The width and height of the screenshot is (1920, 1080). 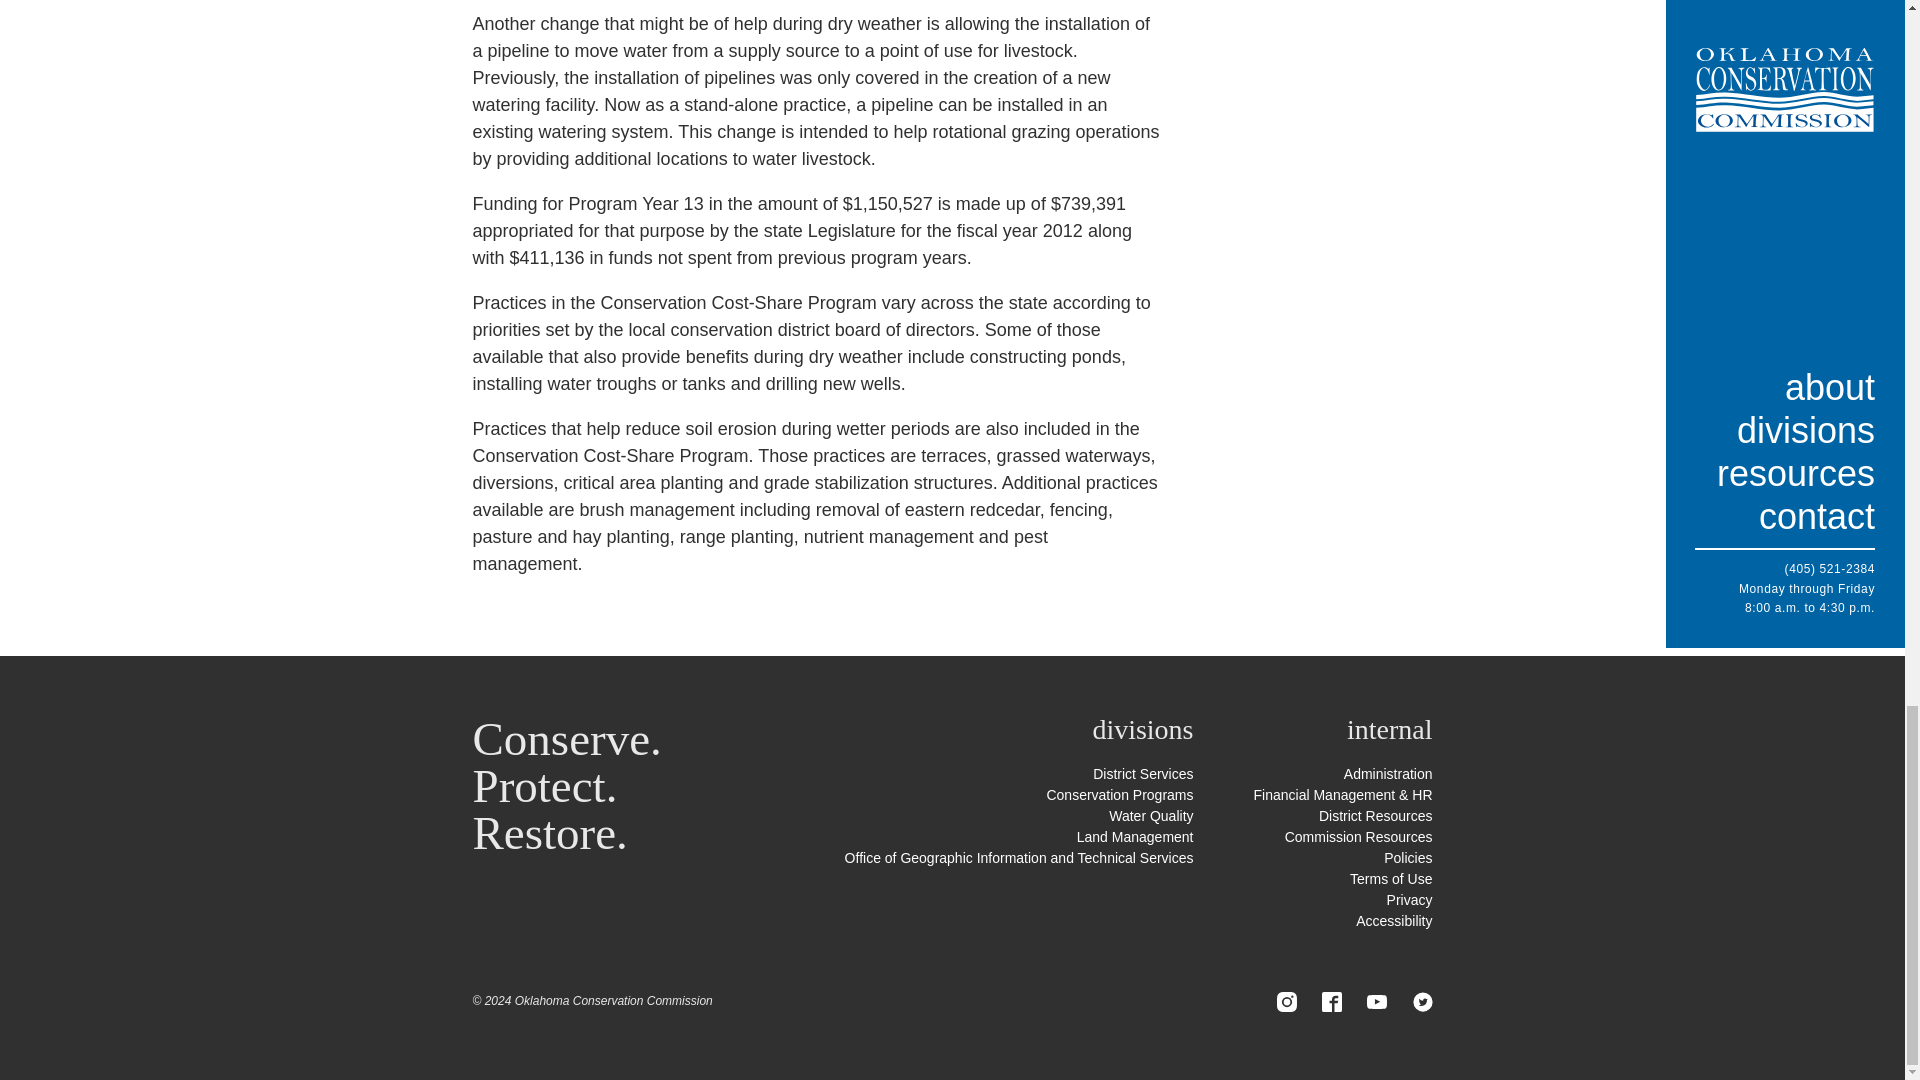 What do you see at coordinates (1388, 773) in the screenshot?
I see `Administration` at bounding box center [1388, 773].